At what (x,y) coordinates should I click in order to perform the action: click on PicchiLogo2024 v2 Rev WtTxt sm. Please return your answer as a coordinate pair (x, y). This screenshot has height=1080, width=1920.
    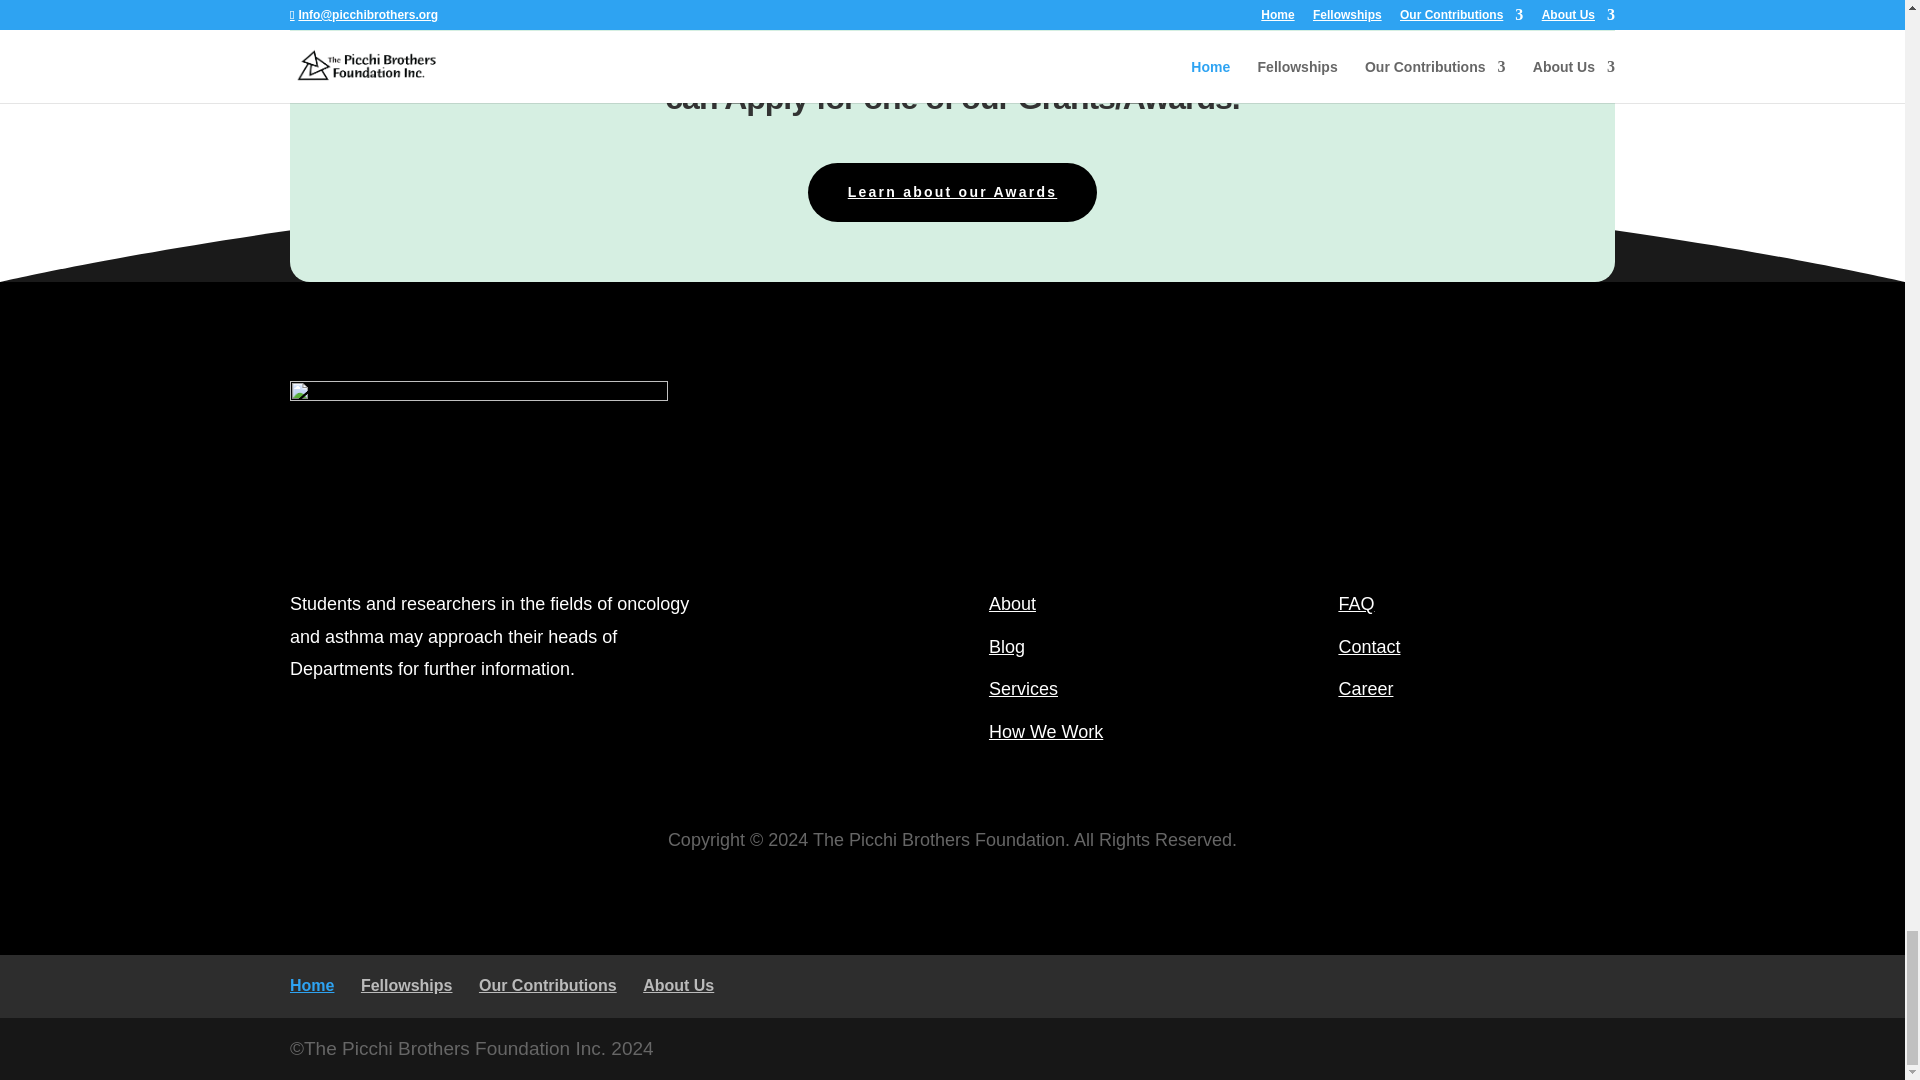
    Looking at the image, I should click on (478, 468).